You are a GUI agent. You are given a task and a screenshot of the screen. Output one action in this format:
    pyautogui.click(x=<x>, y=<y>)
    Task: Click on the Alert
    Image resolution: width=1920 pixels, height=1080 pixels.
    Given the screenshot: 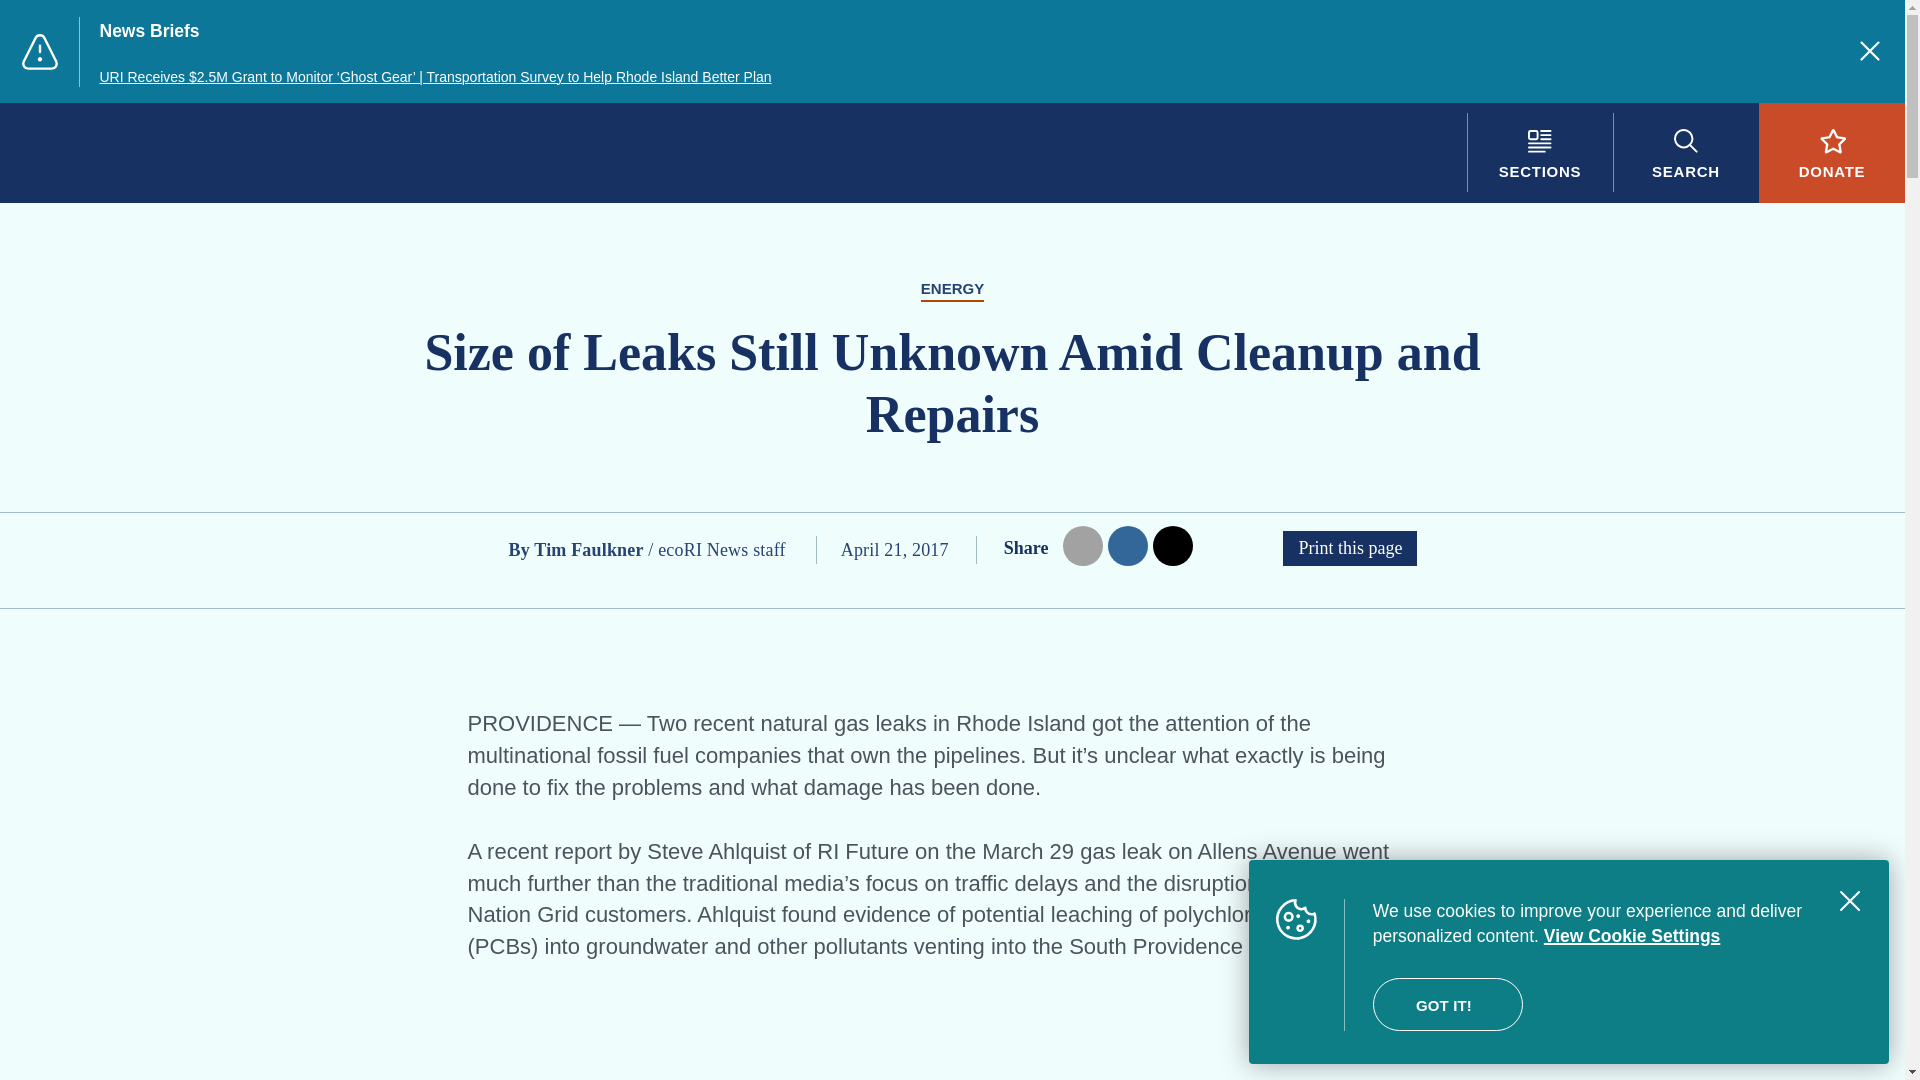 What is the action you would take?
    pyautogui.click(x=39, y=52)
    